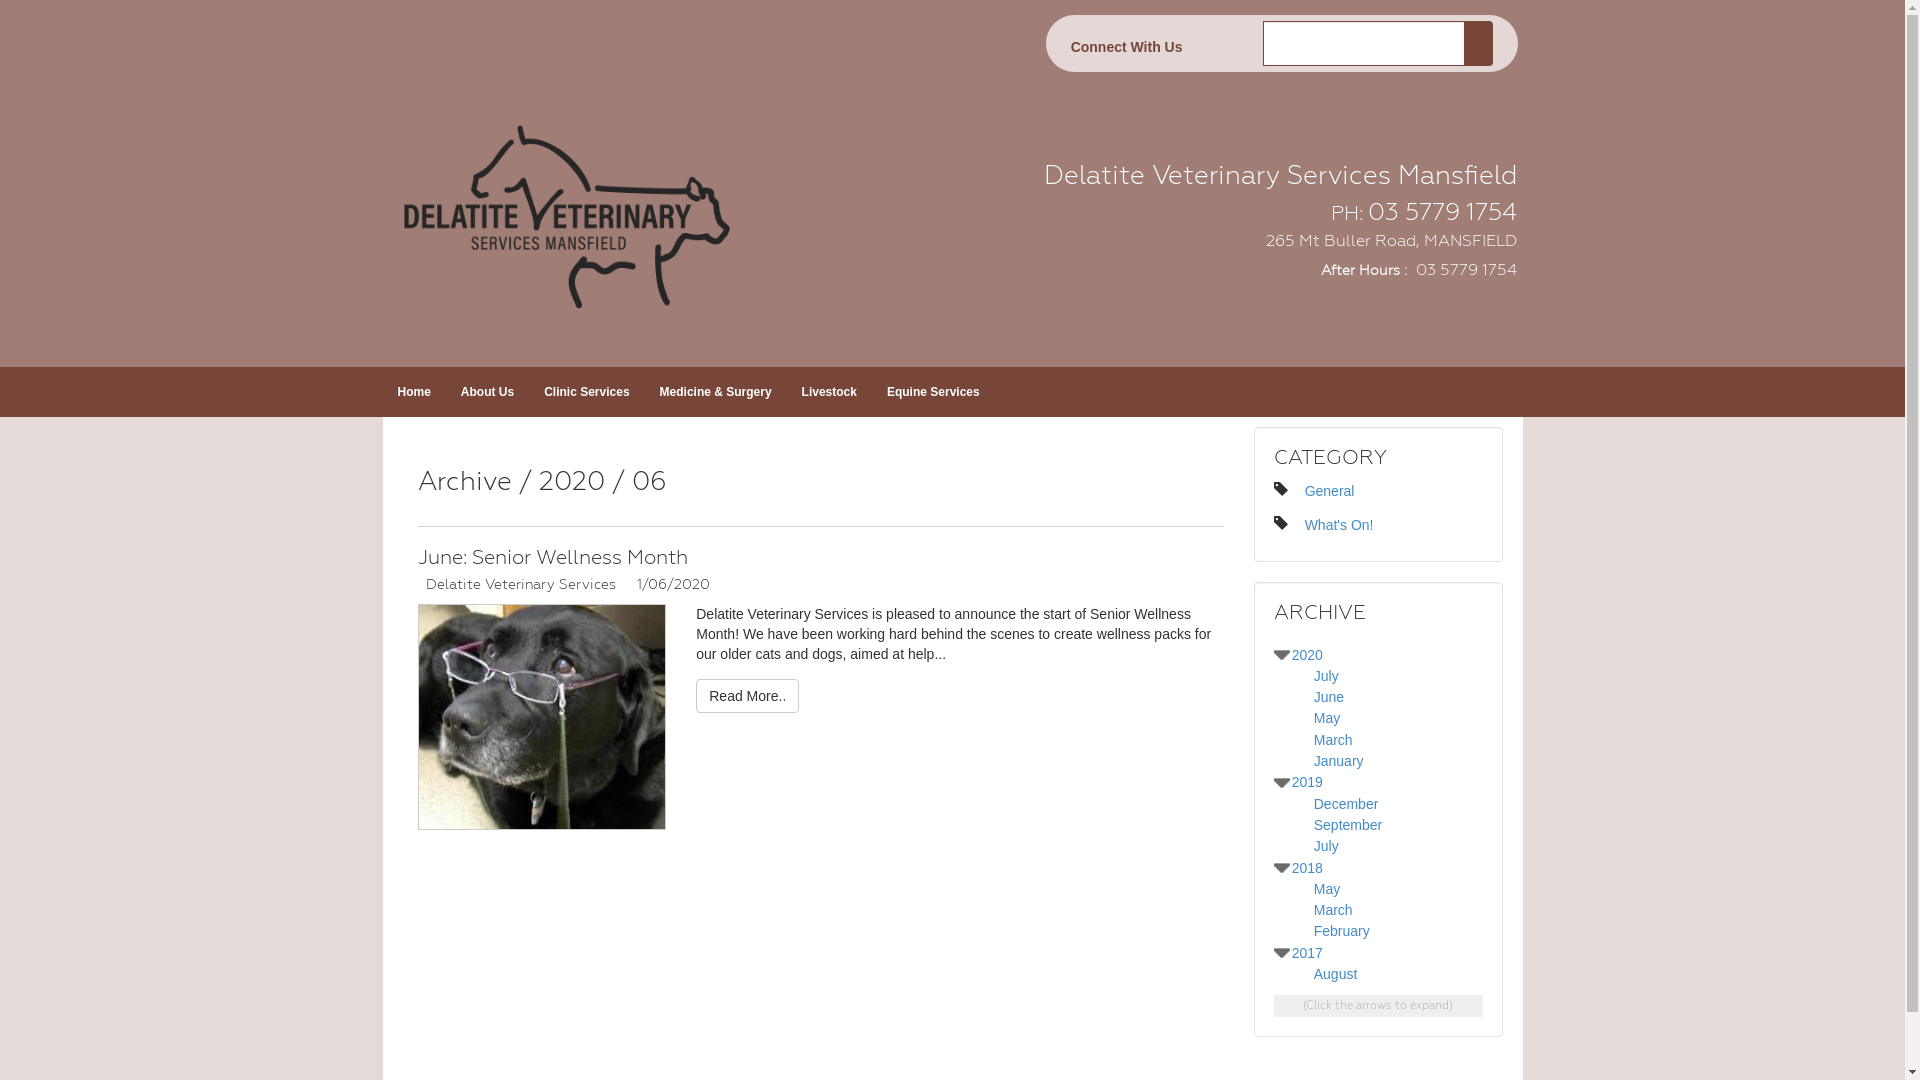 This screenshot has width=1920, height=1080. I want to click on pf2vmdkz.jpg, so click(542, 718).